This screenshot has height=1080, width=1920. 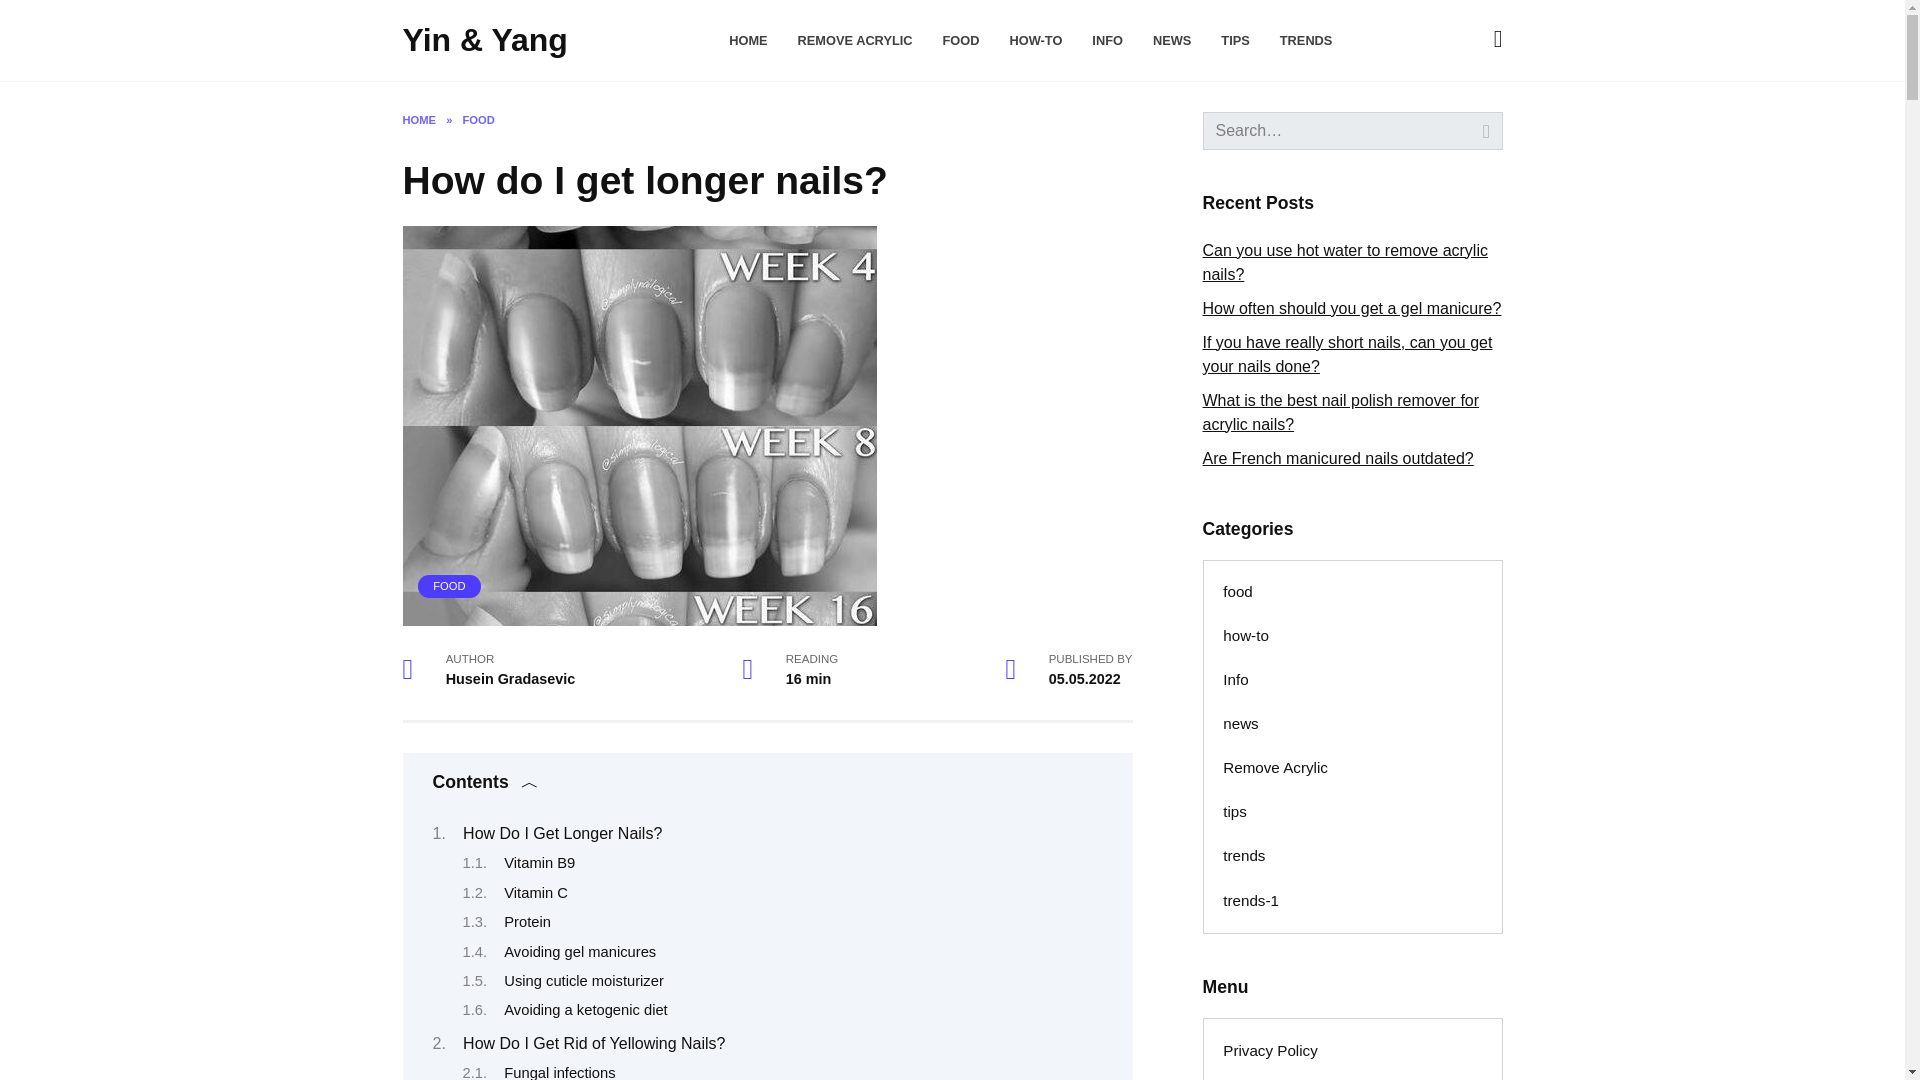 What do you see at coordinates (418, 120) in the screenshot?
I see `HOME` at bounding box center [418, 120].